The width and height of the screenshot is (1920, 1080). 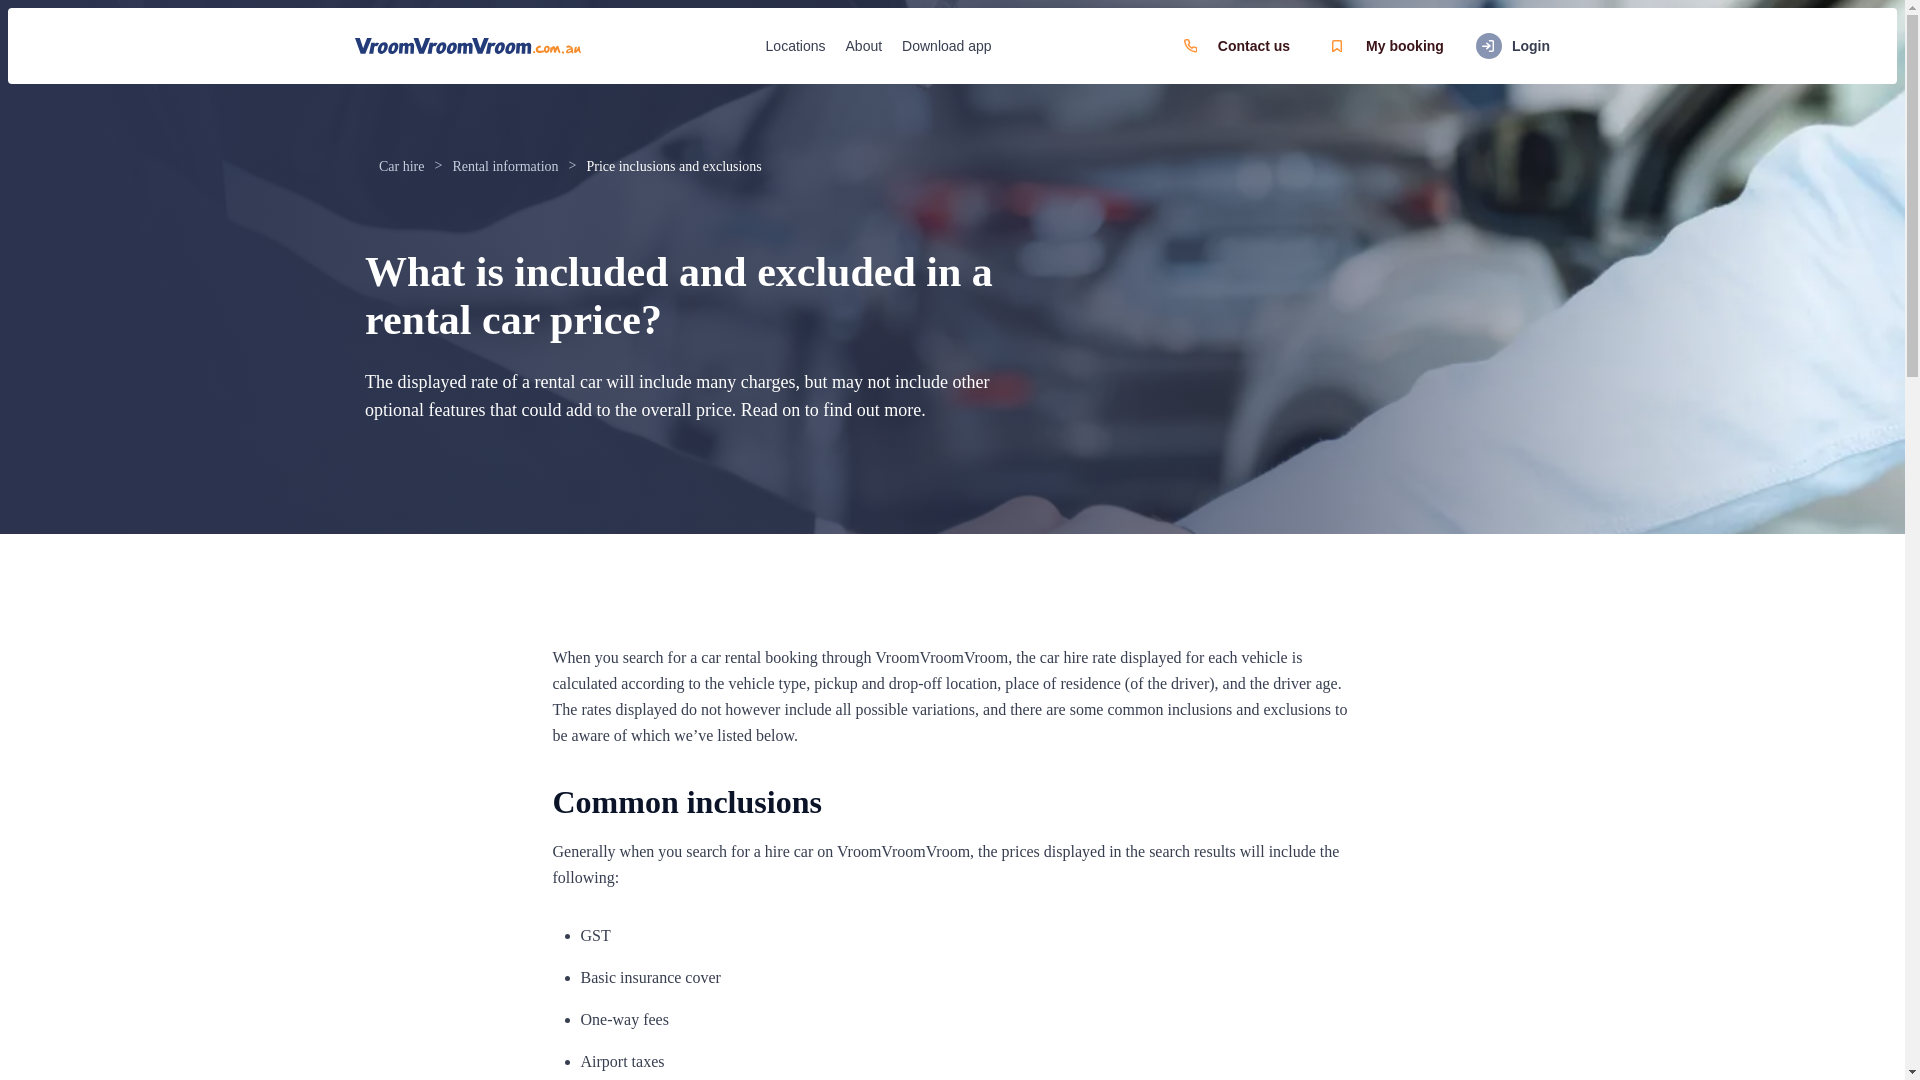 What do you see at coordinates (1512, 46) in the screenshot?
I see `Login` at bounding box center [1512, 46].